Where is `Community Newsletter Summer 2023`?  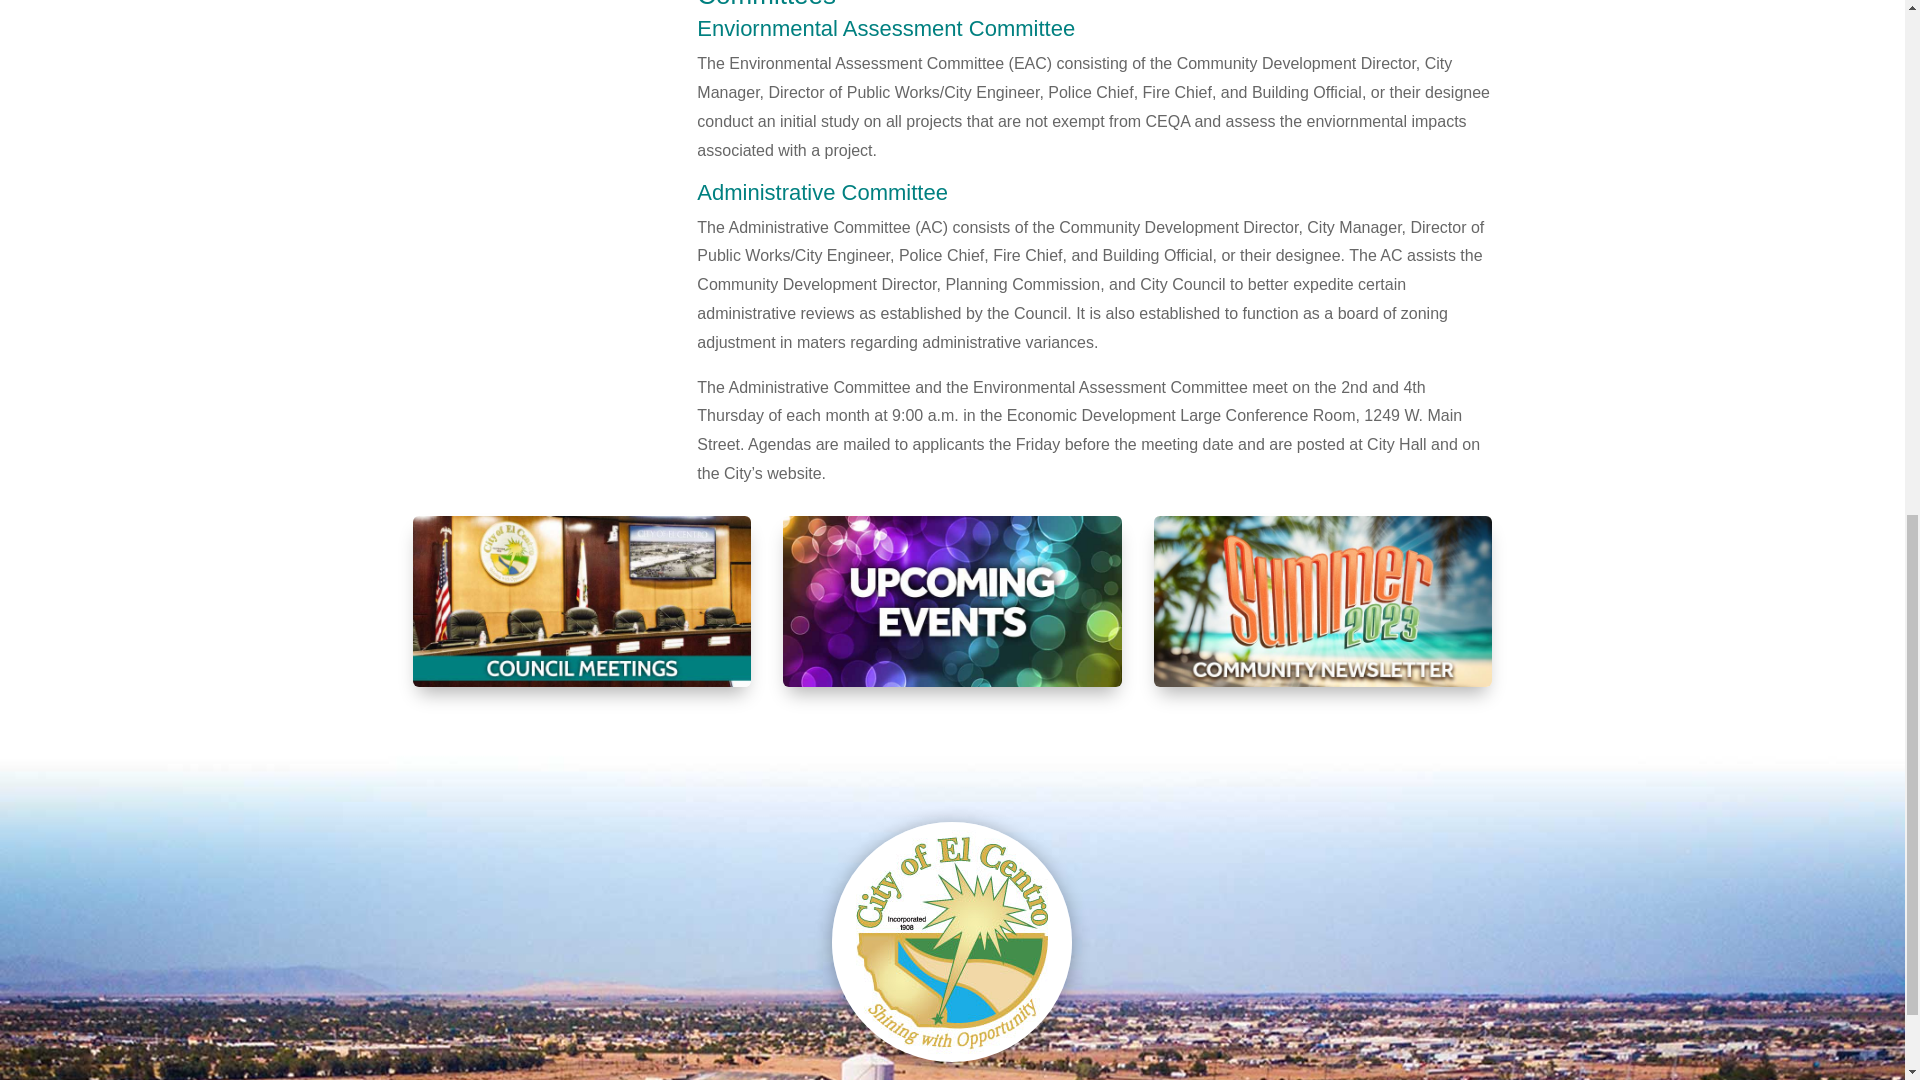 Community Newsletter Summer 2023 is located at coordinates (1322, 601).